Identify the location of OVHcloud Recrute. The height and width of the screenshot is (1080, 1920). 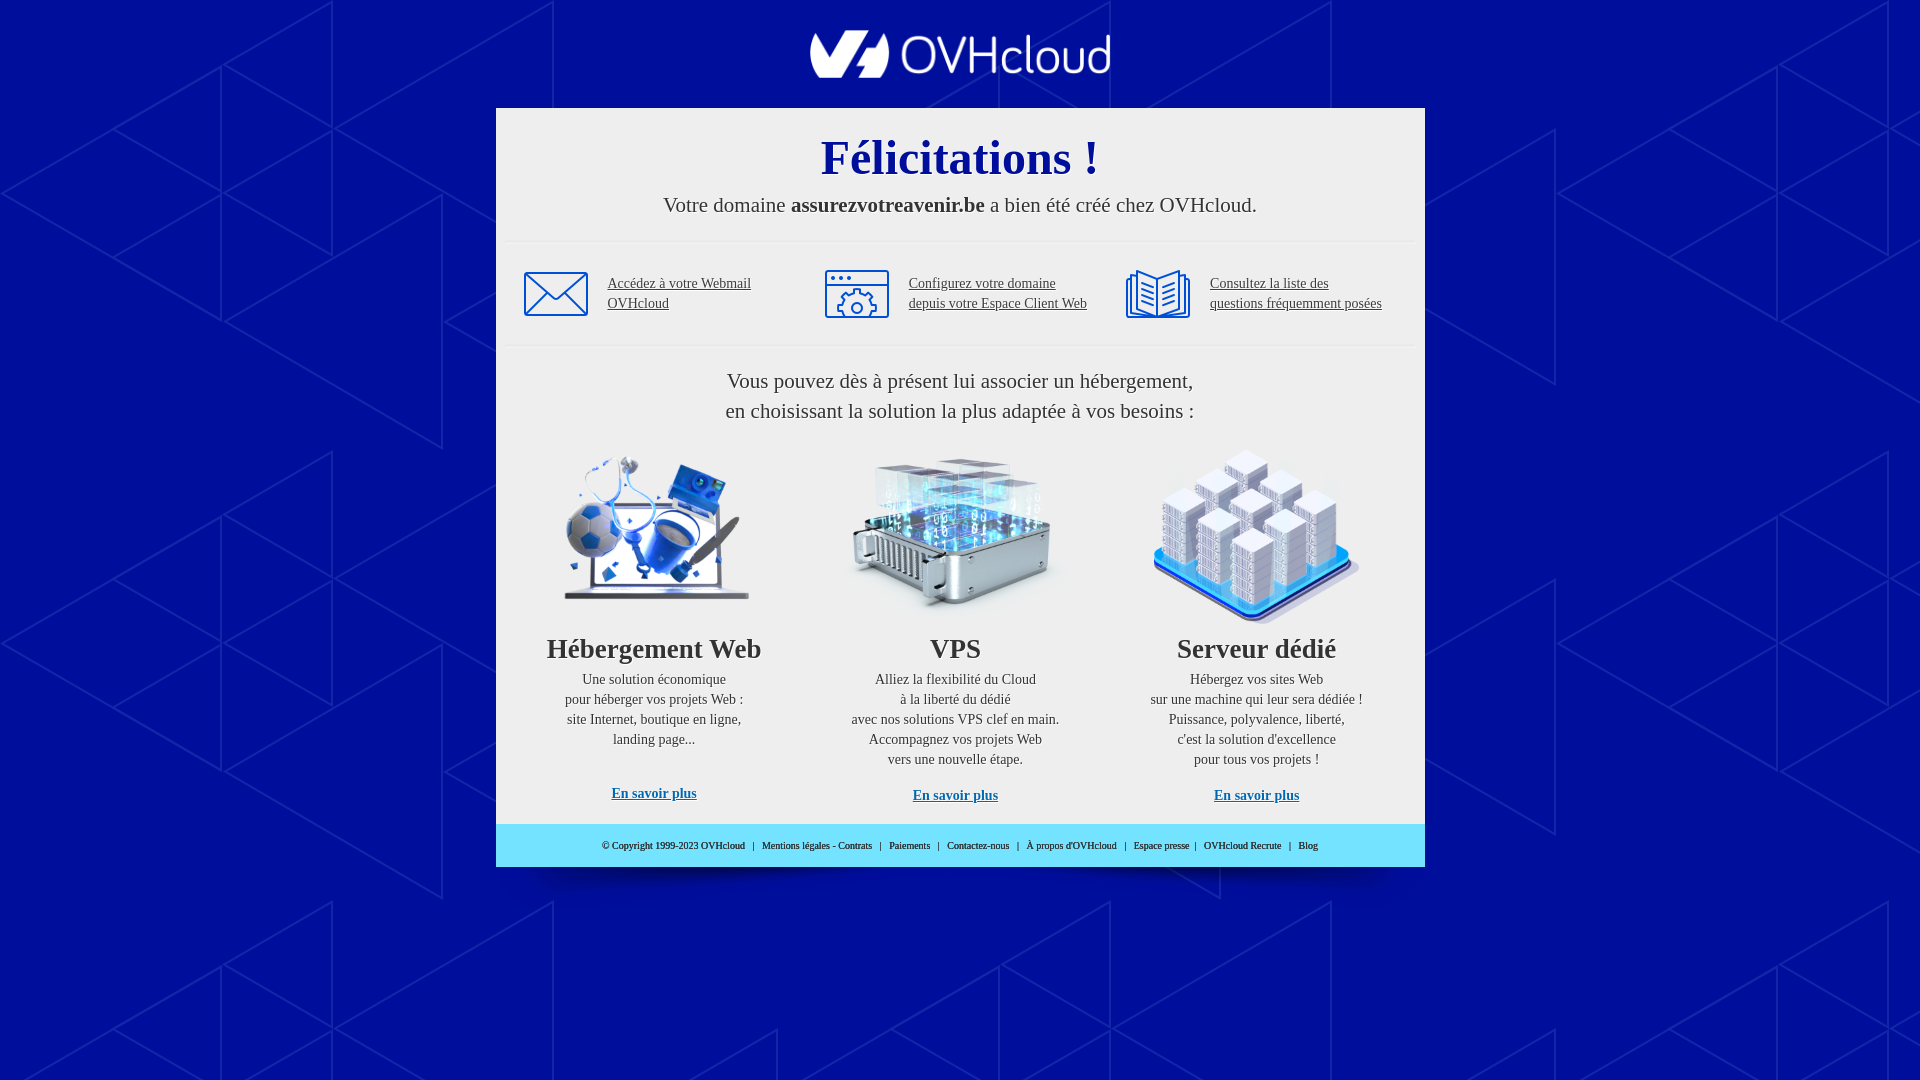
(1242, 846).